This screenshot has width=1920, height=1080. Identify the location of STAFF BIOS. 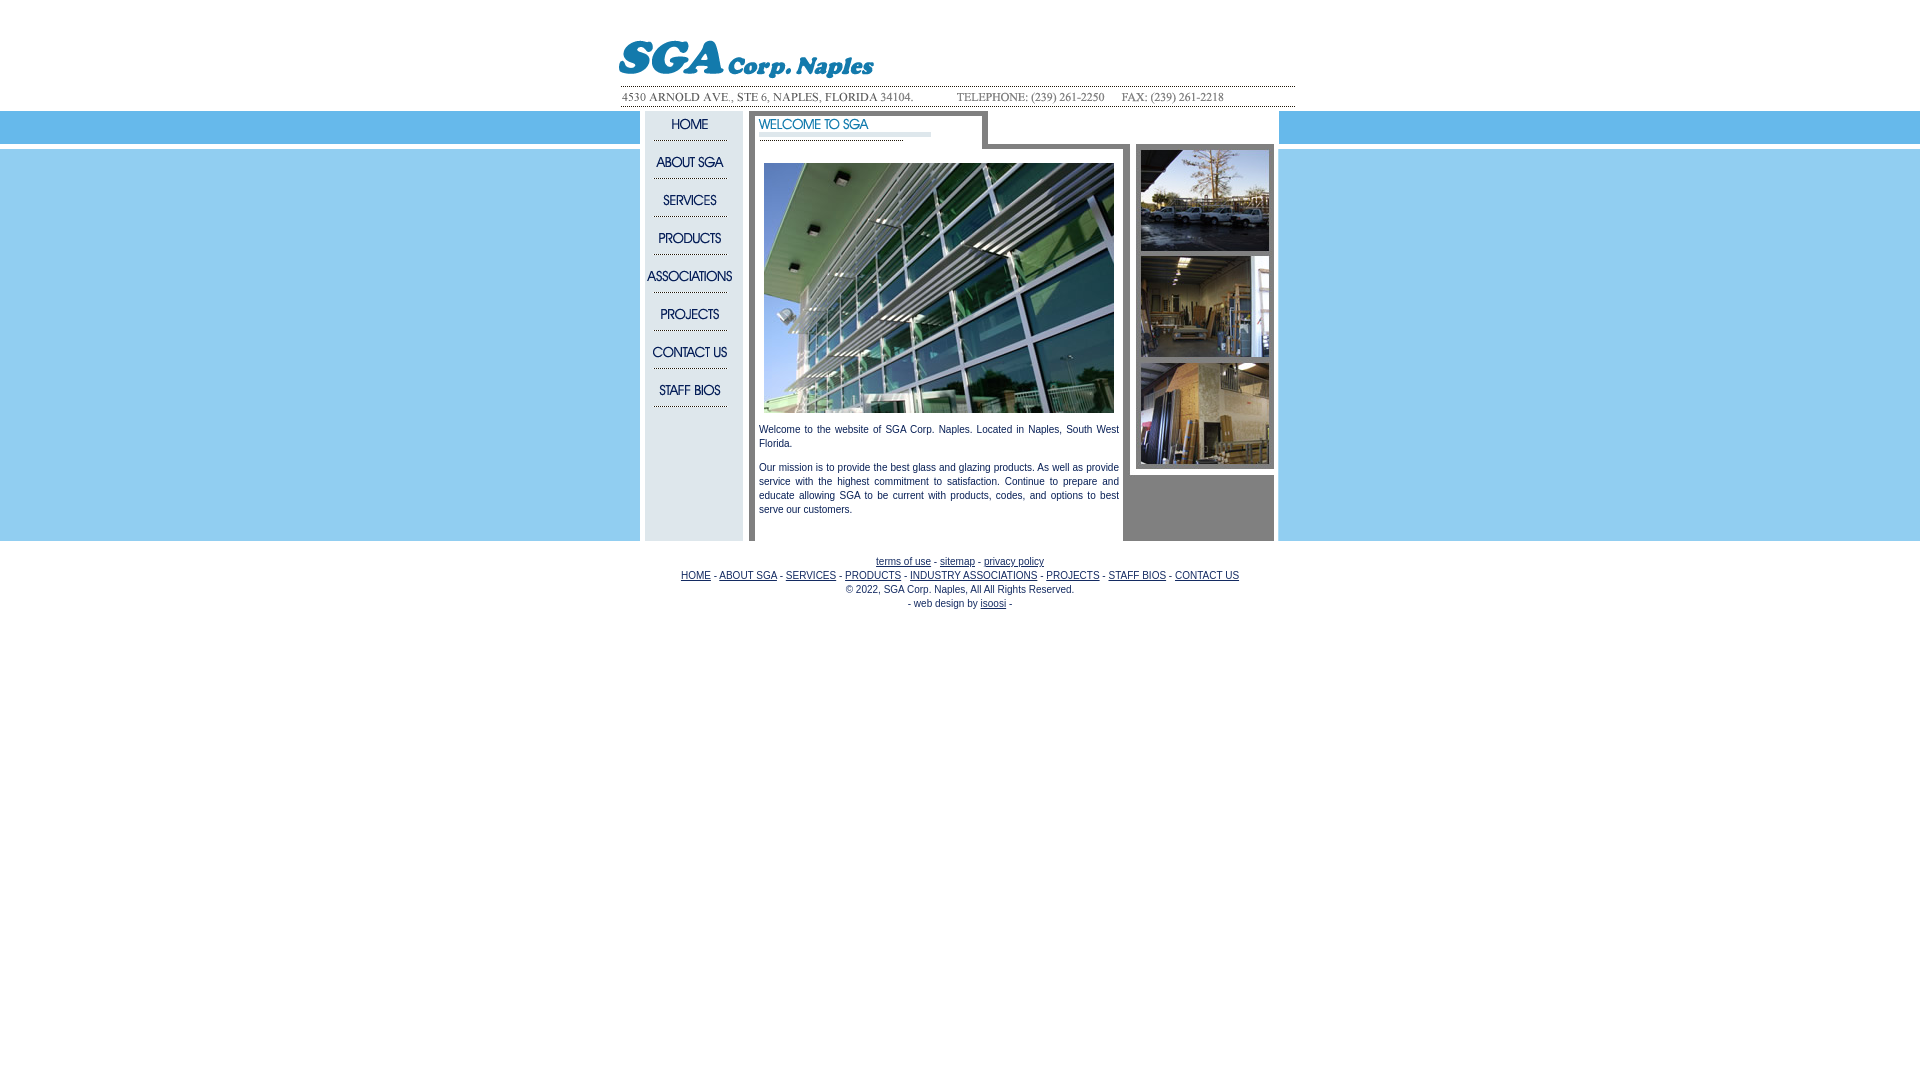
(1136, 576).